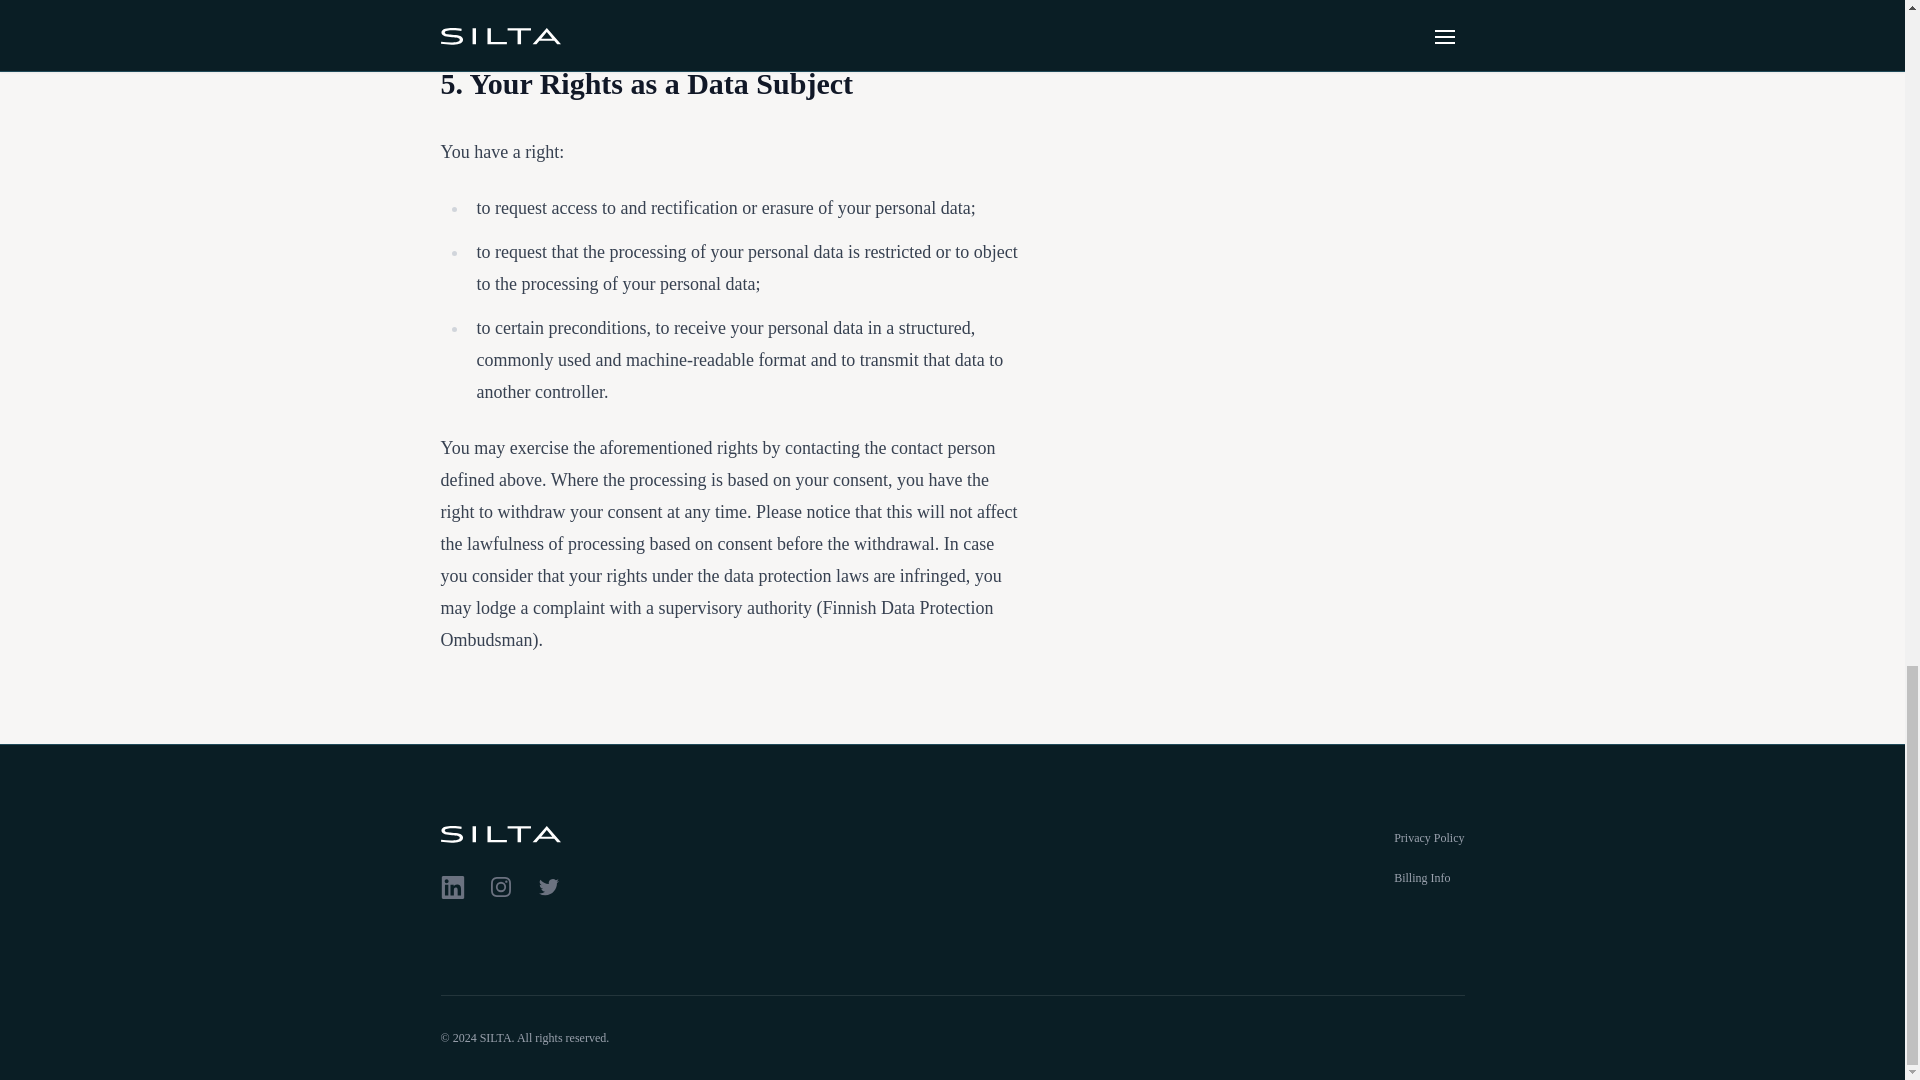 This screenshot has height=1080, width=1920. I want to click on Privacy Policy, so click(1428, 837).